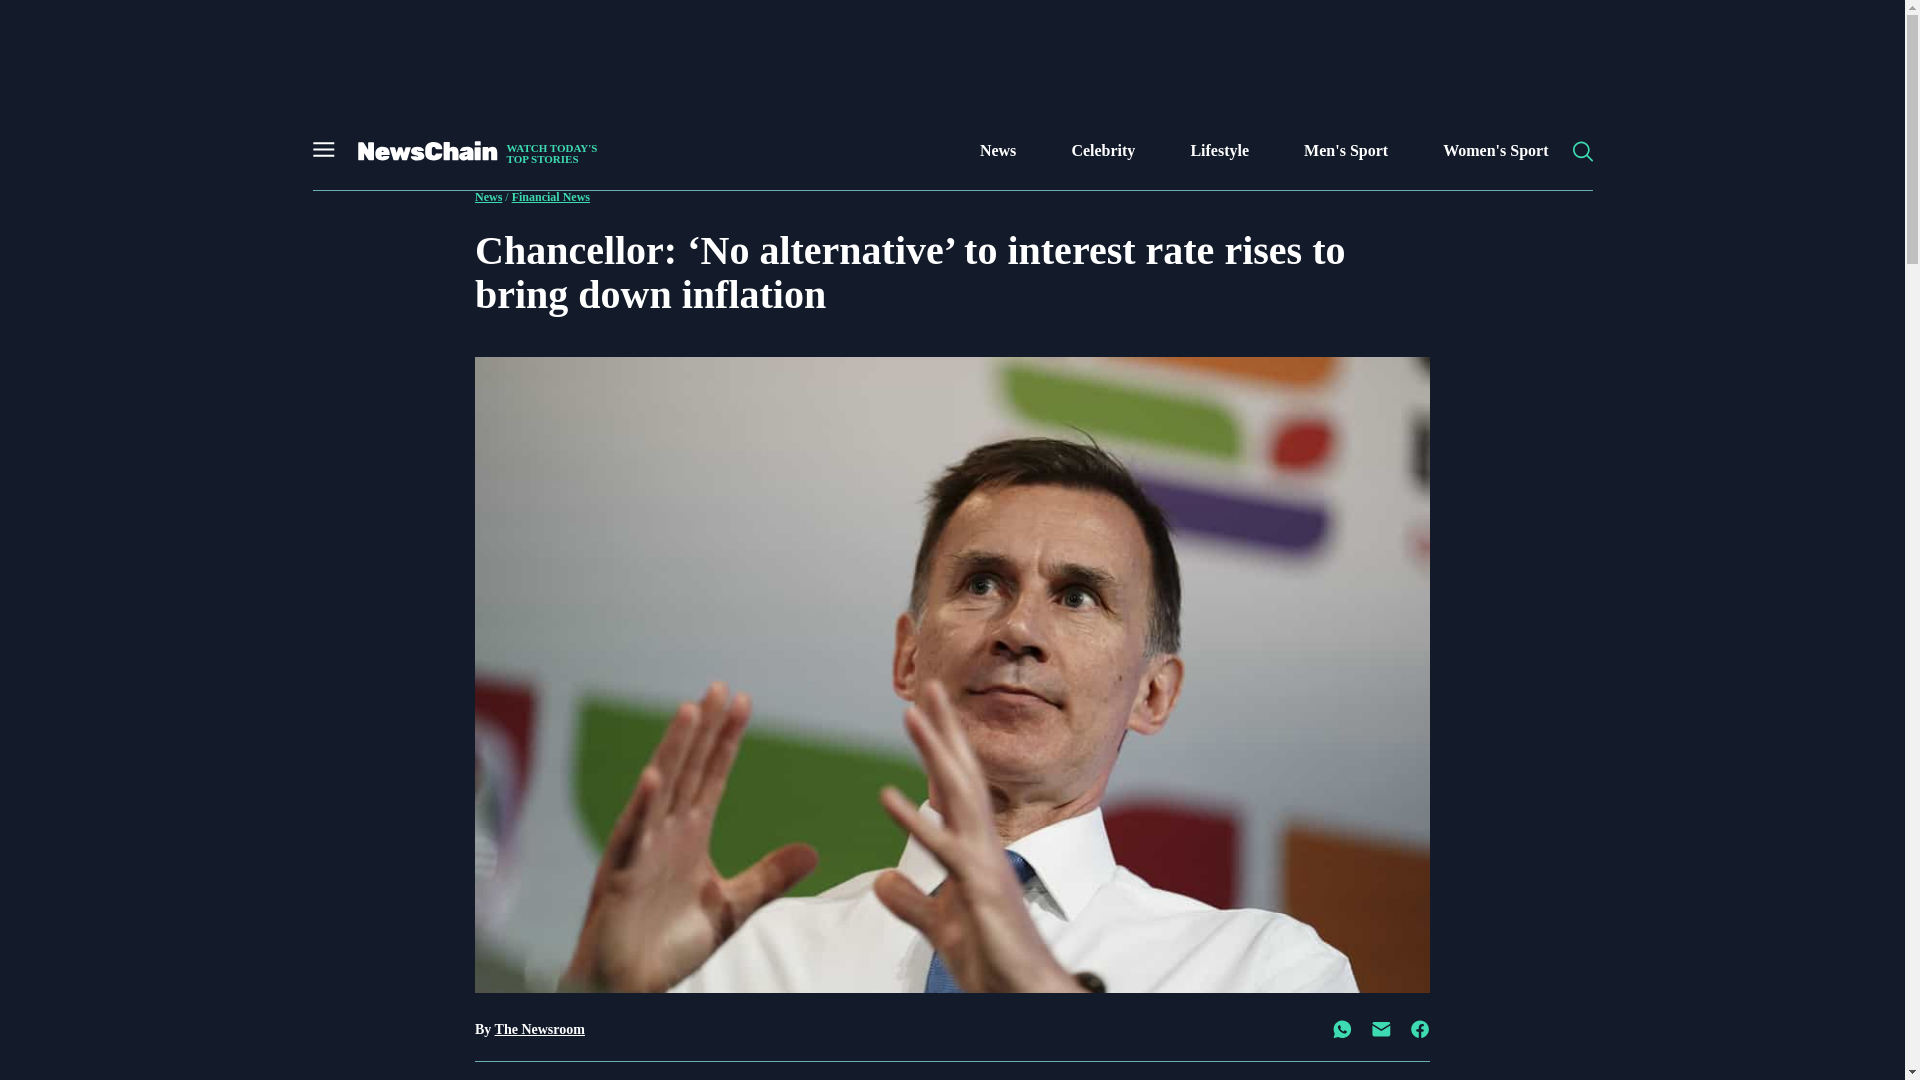 The image size is (1920, 1080). Describe the element at coordinates (1220, 151) in the screenshot. I see `Lifestyle` at that location.